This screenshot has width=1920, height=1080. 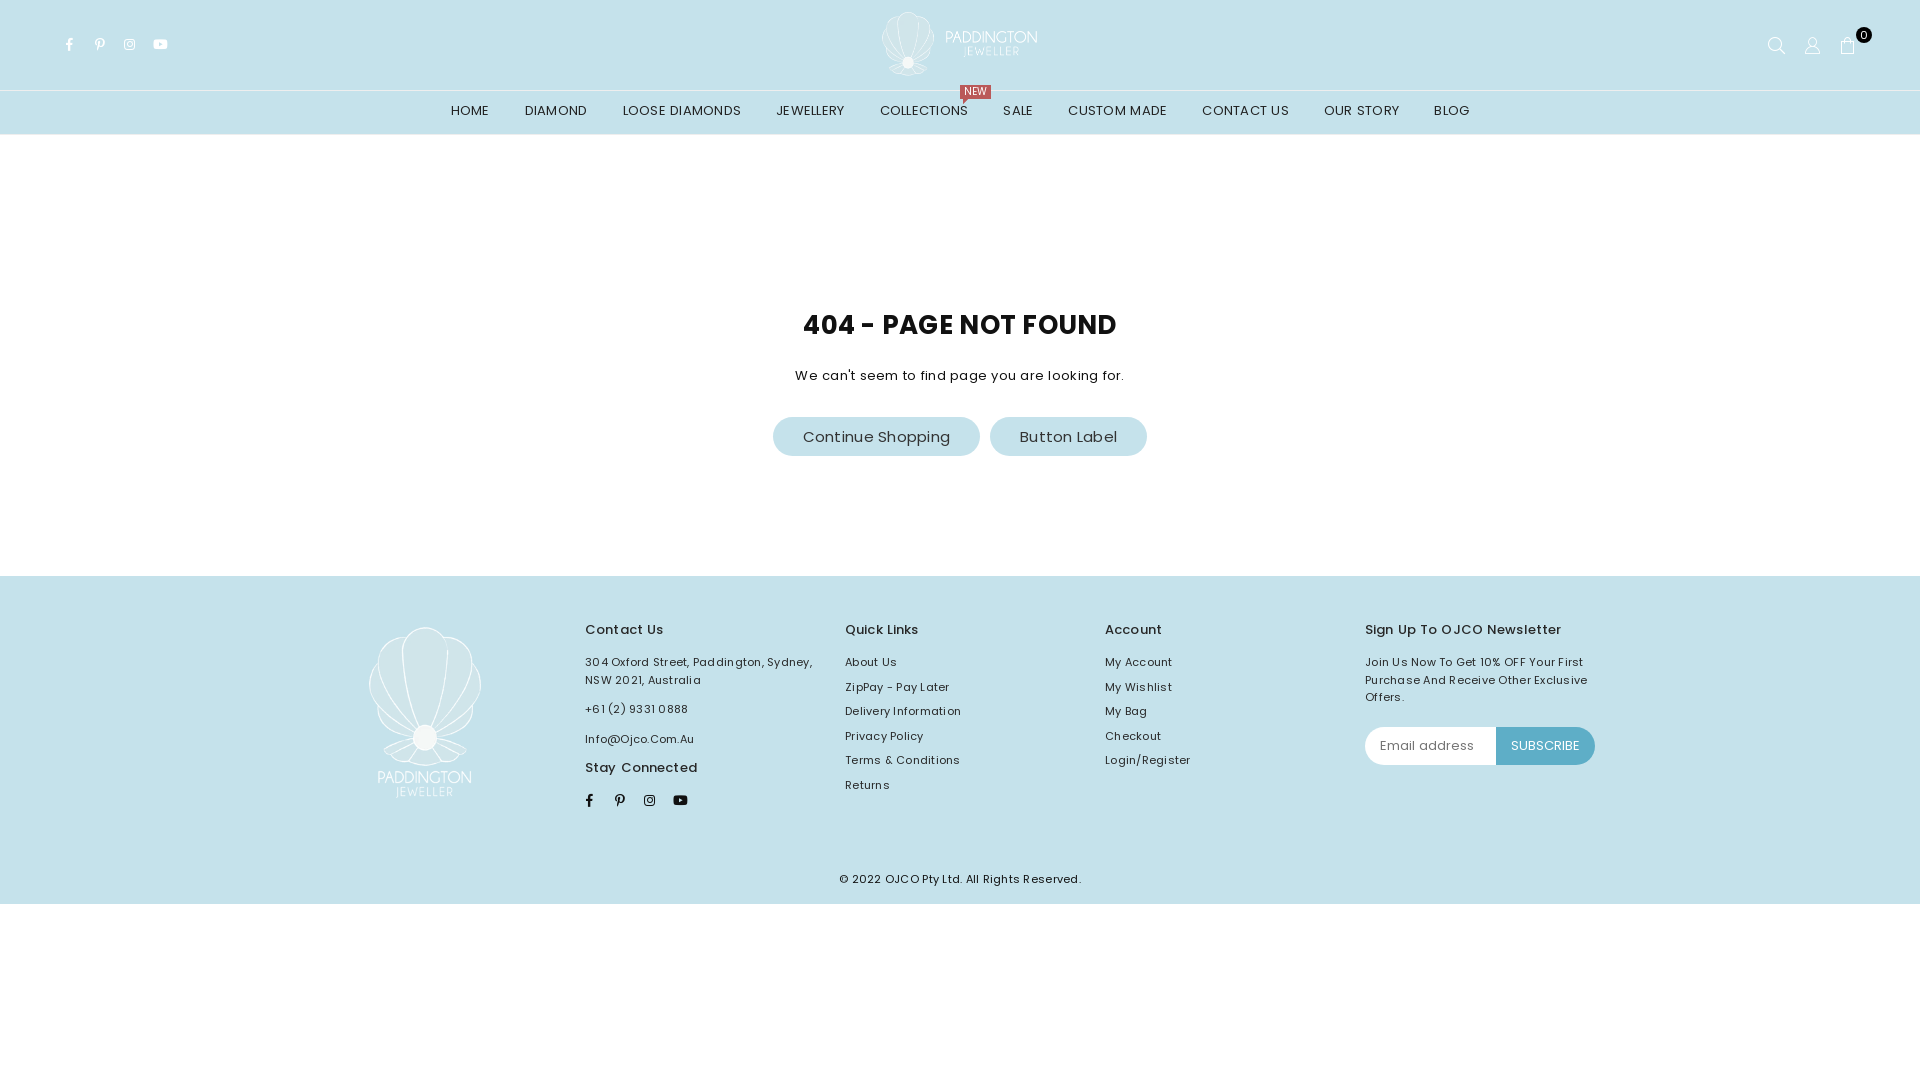 What do you see at coordinates (556, 112) in the screenshot?
I see `DIAMOND` at bounding box center [556, 112].